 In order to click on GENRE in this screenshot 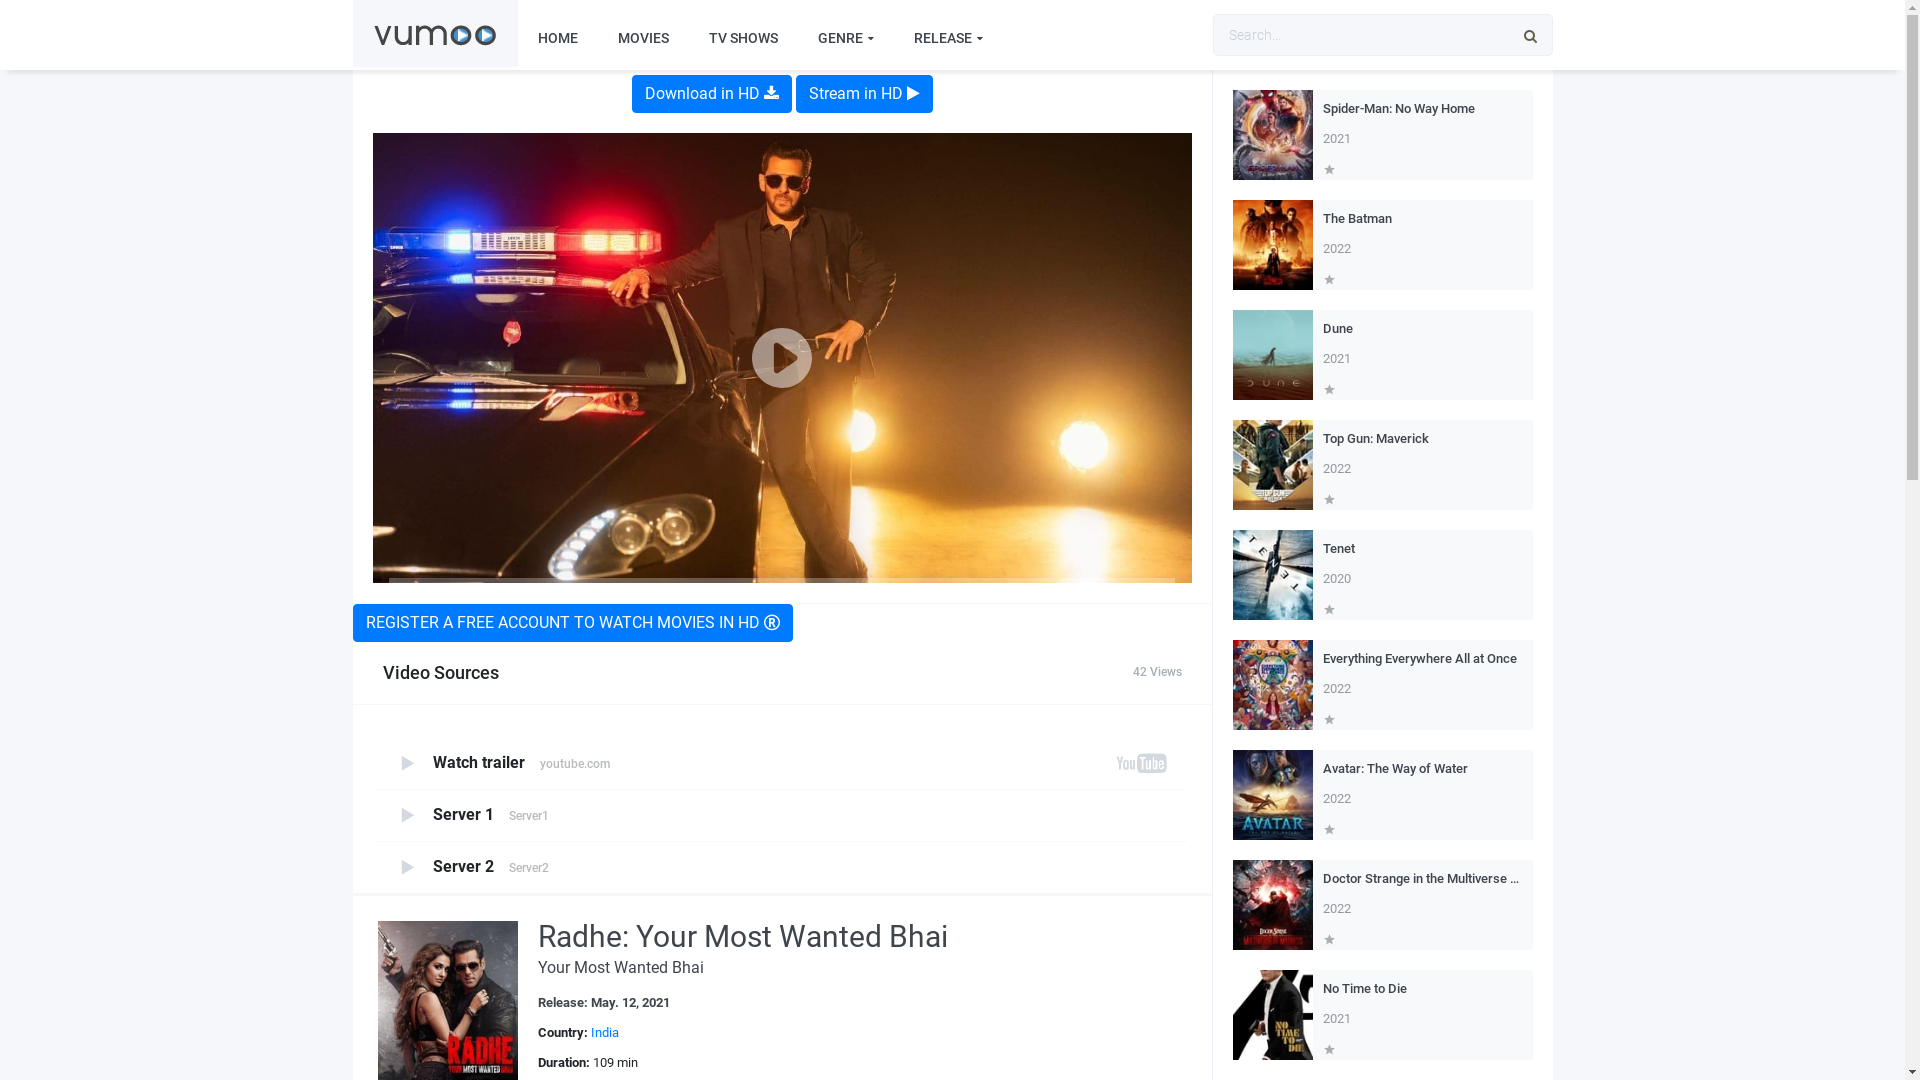, I will do `click(846, 38)`.